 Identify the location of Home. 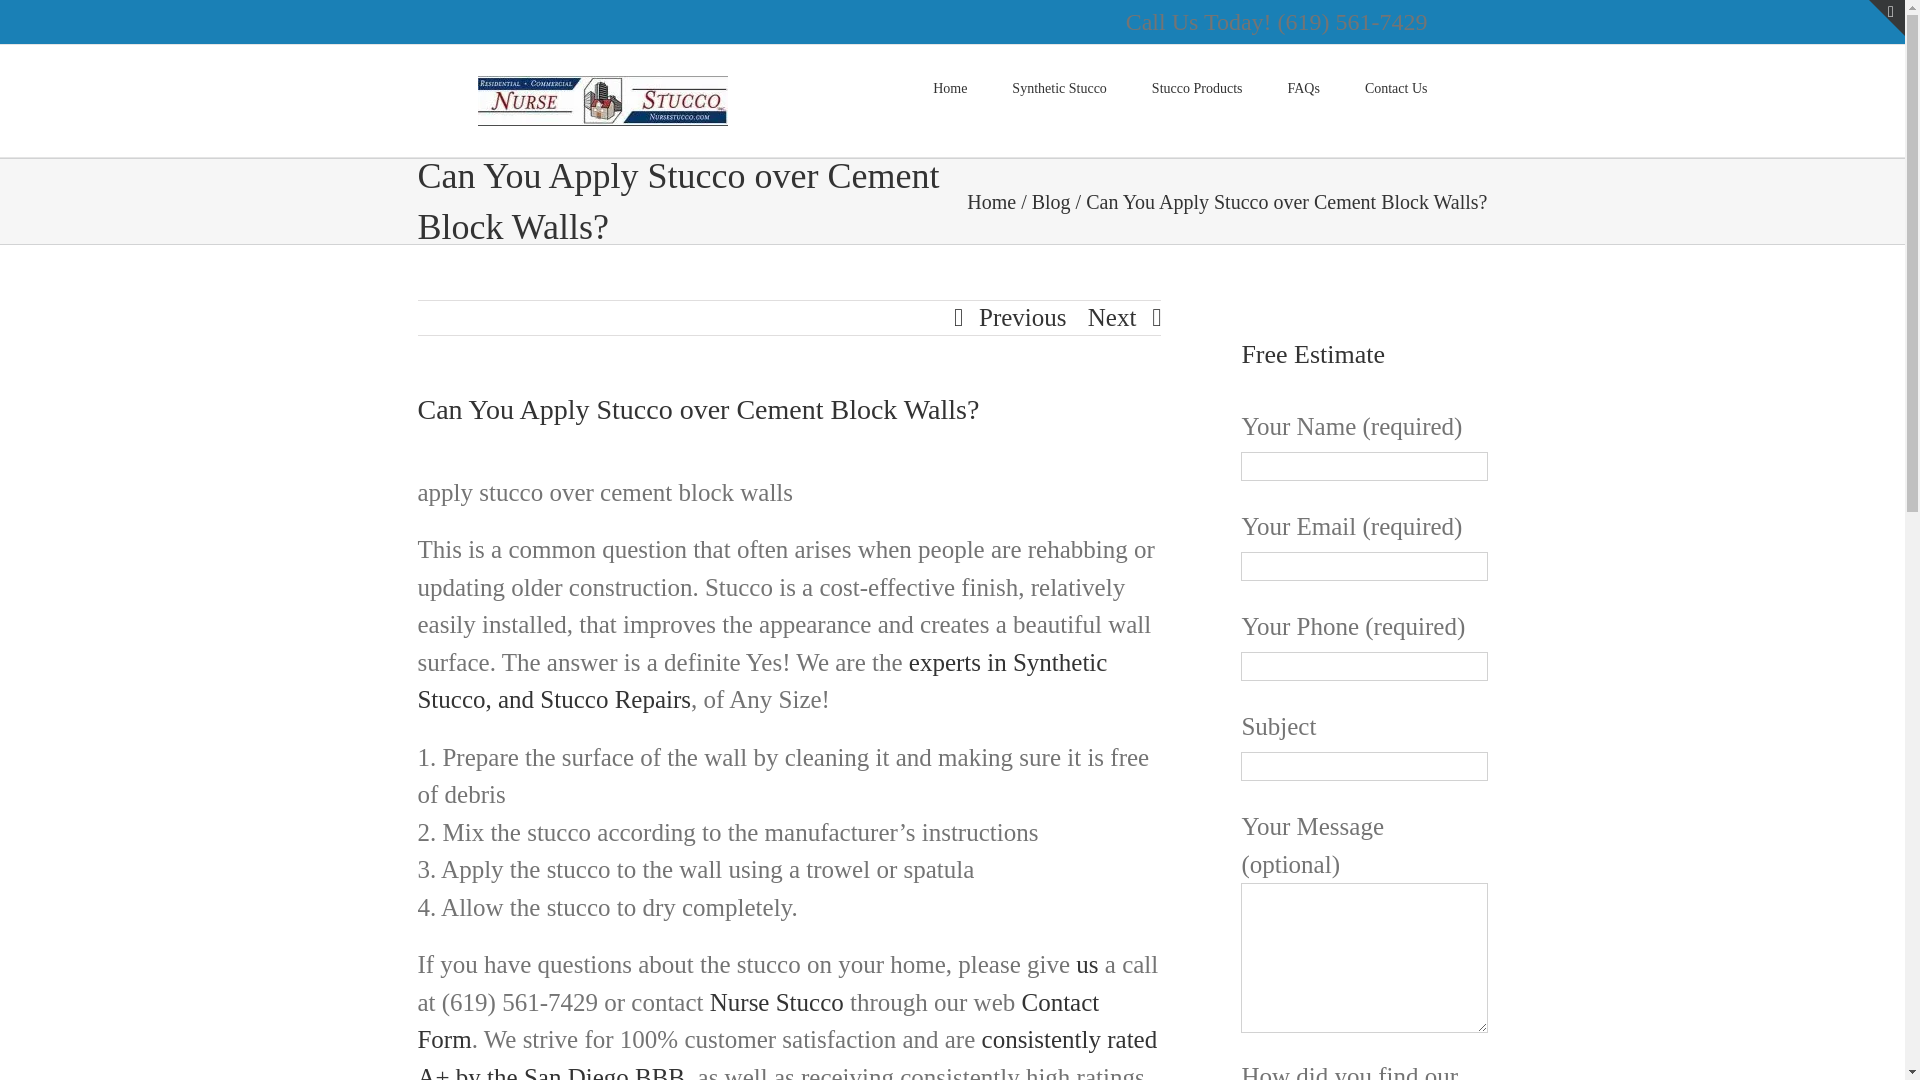
(991, 200).